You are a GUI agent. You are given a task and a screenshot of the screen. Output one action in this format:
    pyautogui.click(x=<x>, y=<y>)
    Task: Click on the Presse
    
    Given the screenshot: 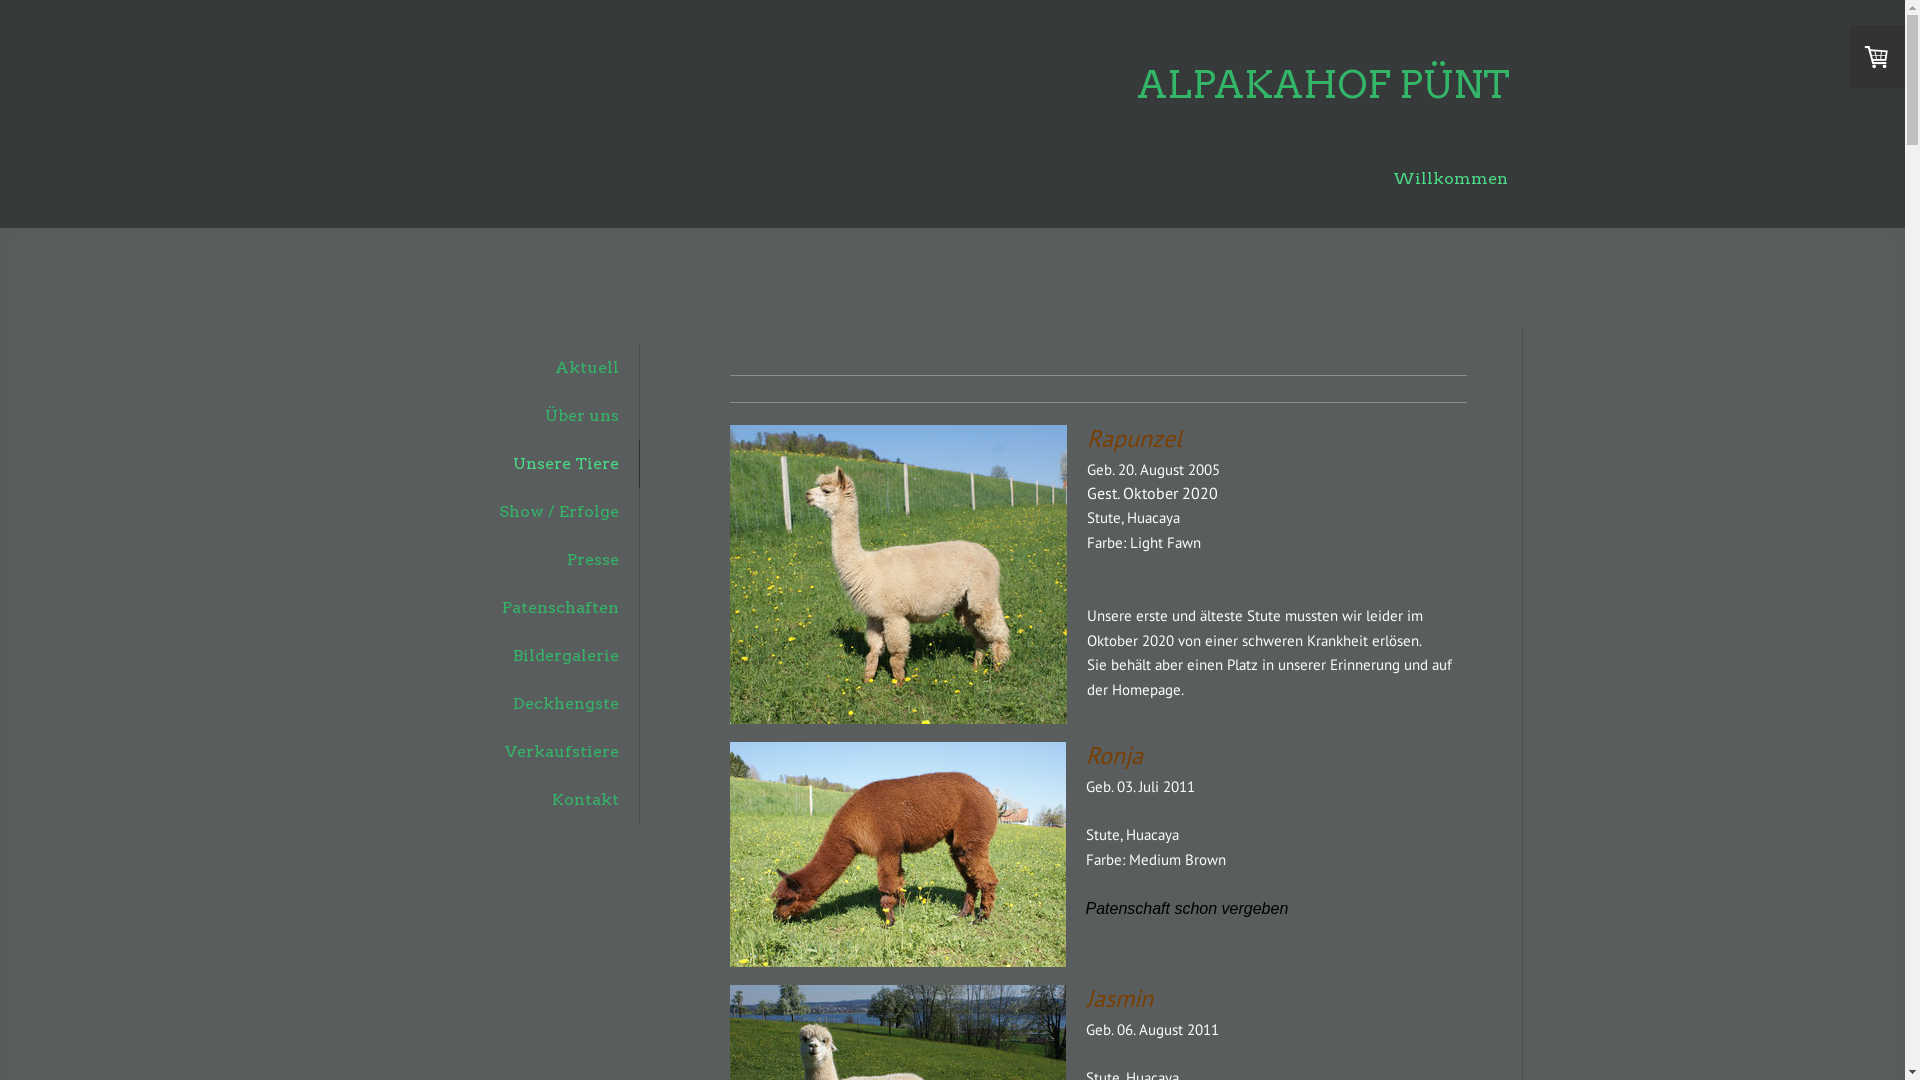 What is the action you would take?
    pyautogui.click(x=531, y=560)
    